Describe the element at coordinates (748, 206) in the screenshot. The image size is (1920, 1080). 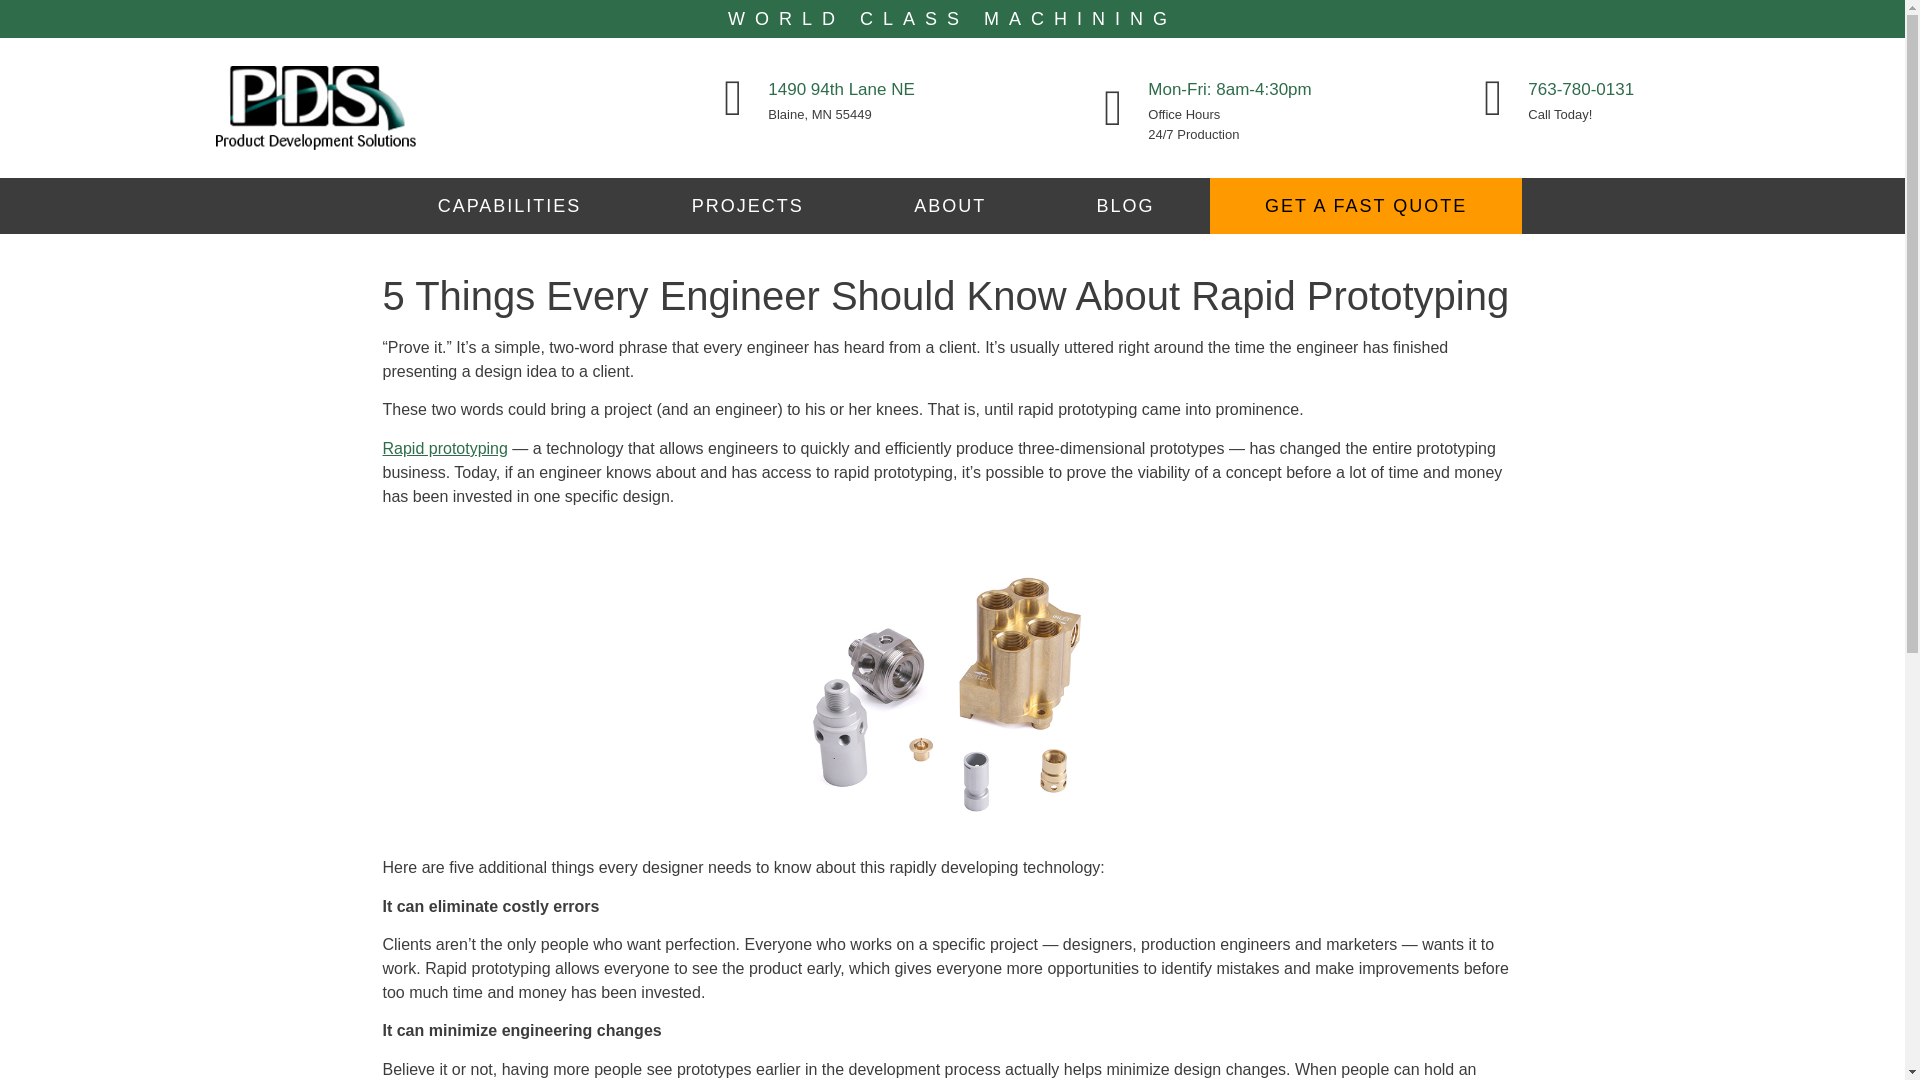
I see `PROJECTS` at that location.